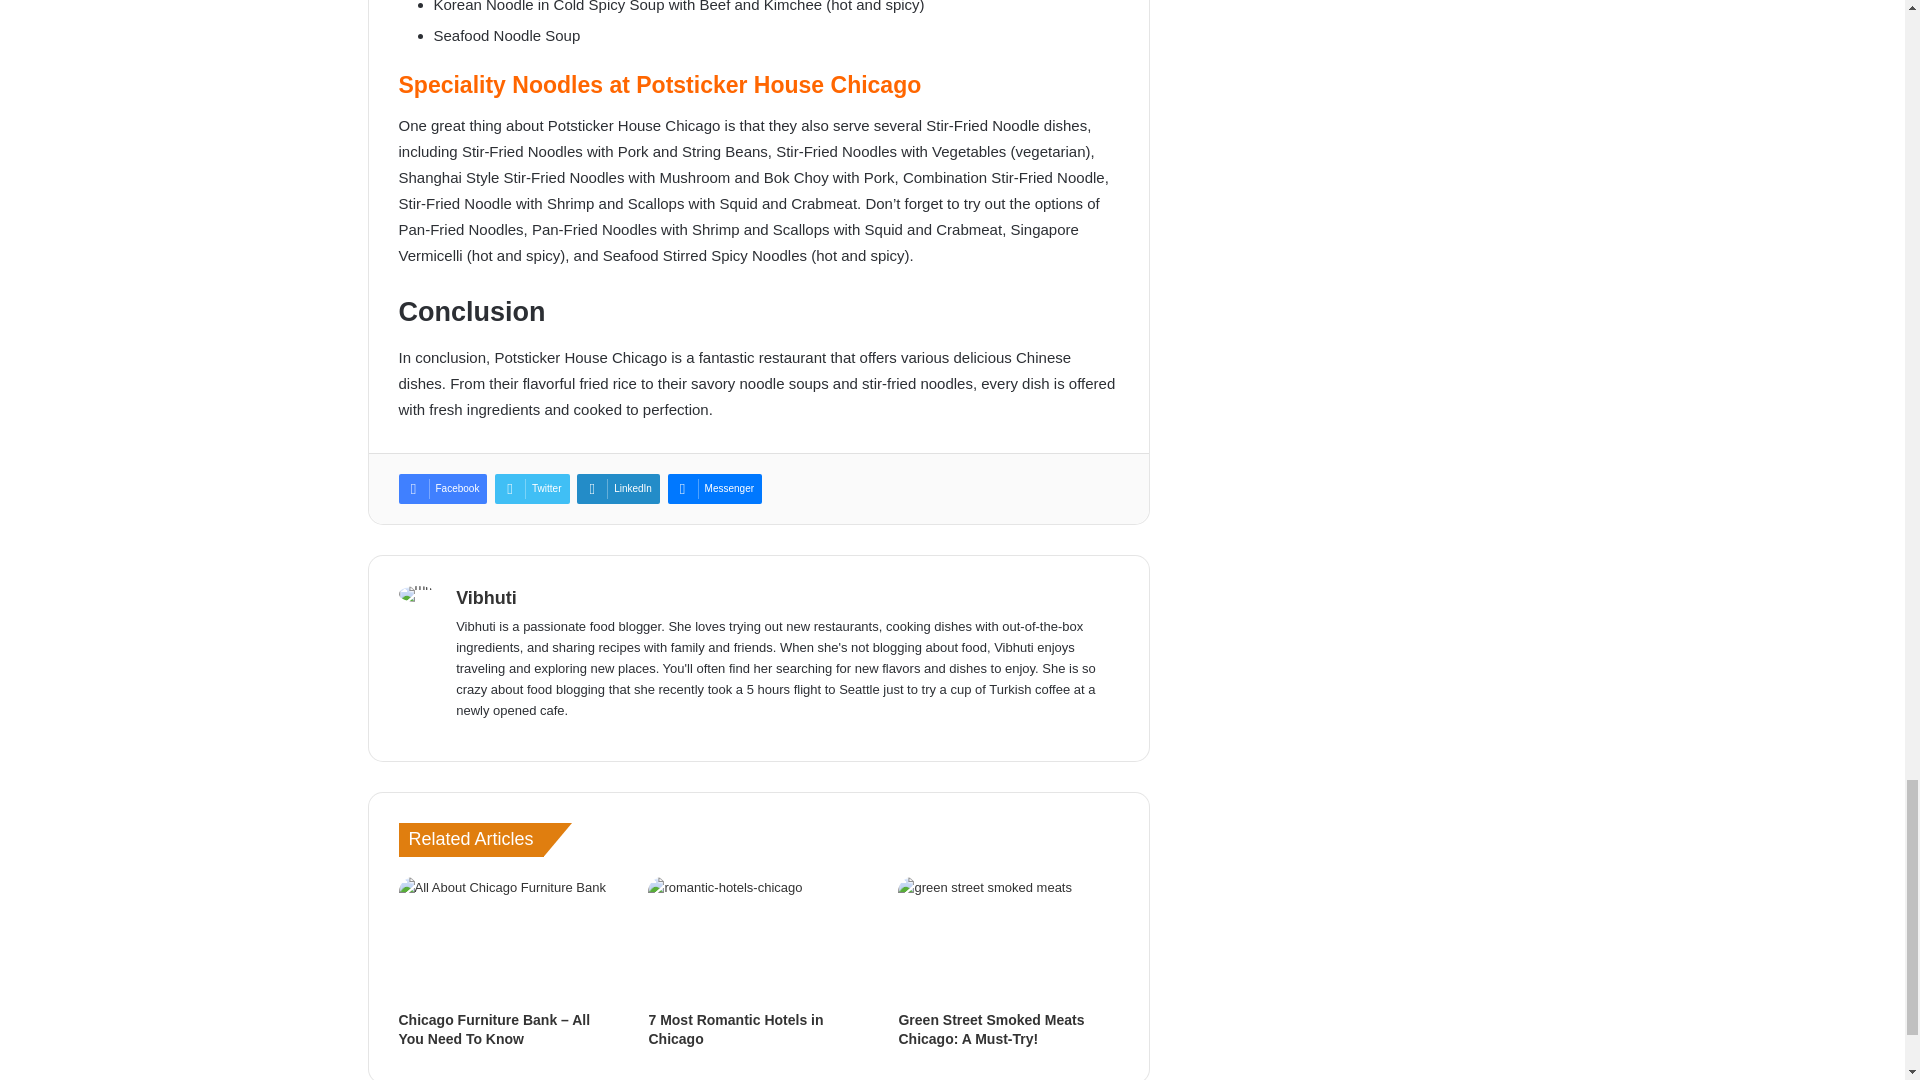 This screenshot has height=1080, width=1920. What do you see at coordinates (618, 489) in the screenshot?
I see `LinkedIn` at bounding box center [618, 489].